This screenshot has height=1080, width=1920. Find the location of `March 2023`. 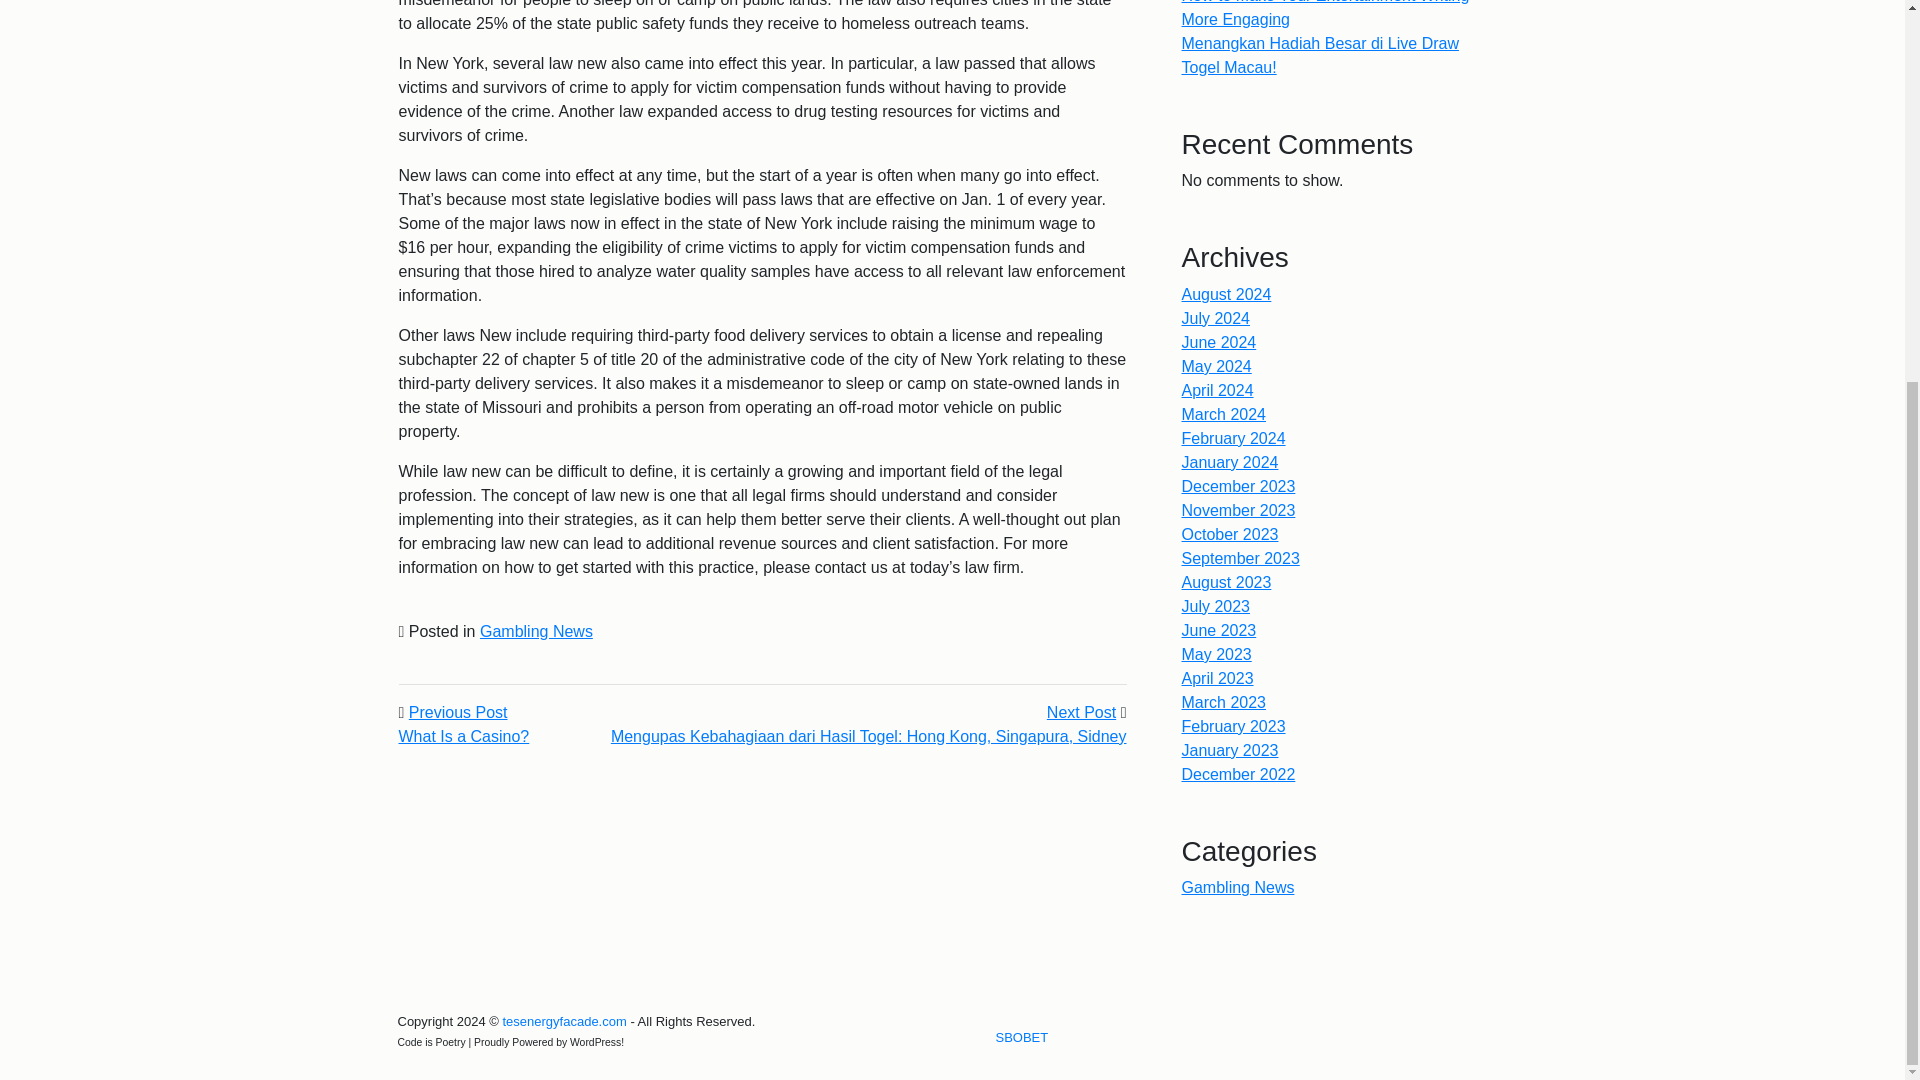

March 2023 is located at coordinates (1224, 702).